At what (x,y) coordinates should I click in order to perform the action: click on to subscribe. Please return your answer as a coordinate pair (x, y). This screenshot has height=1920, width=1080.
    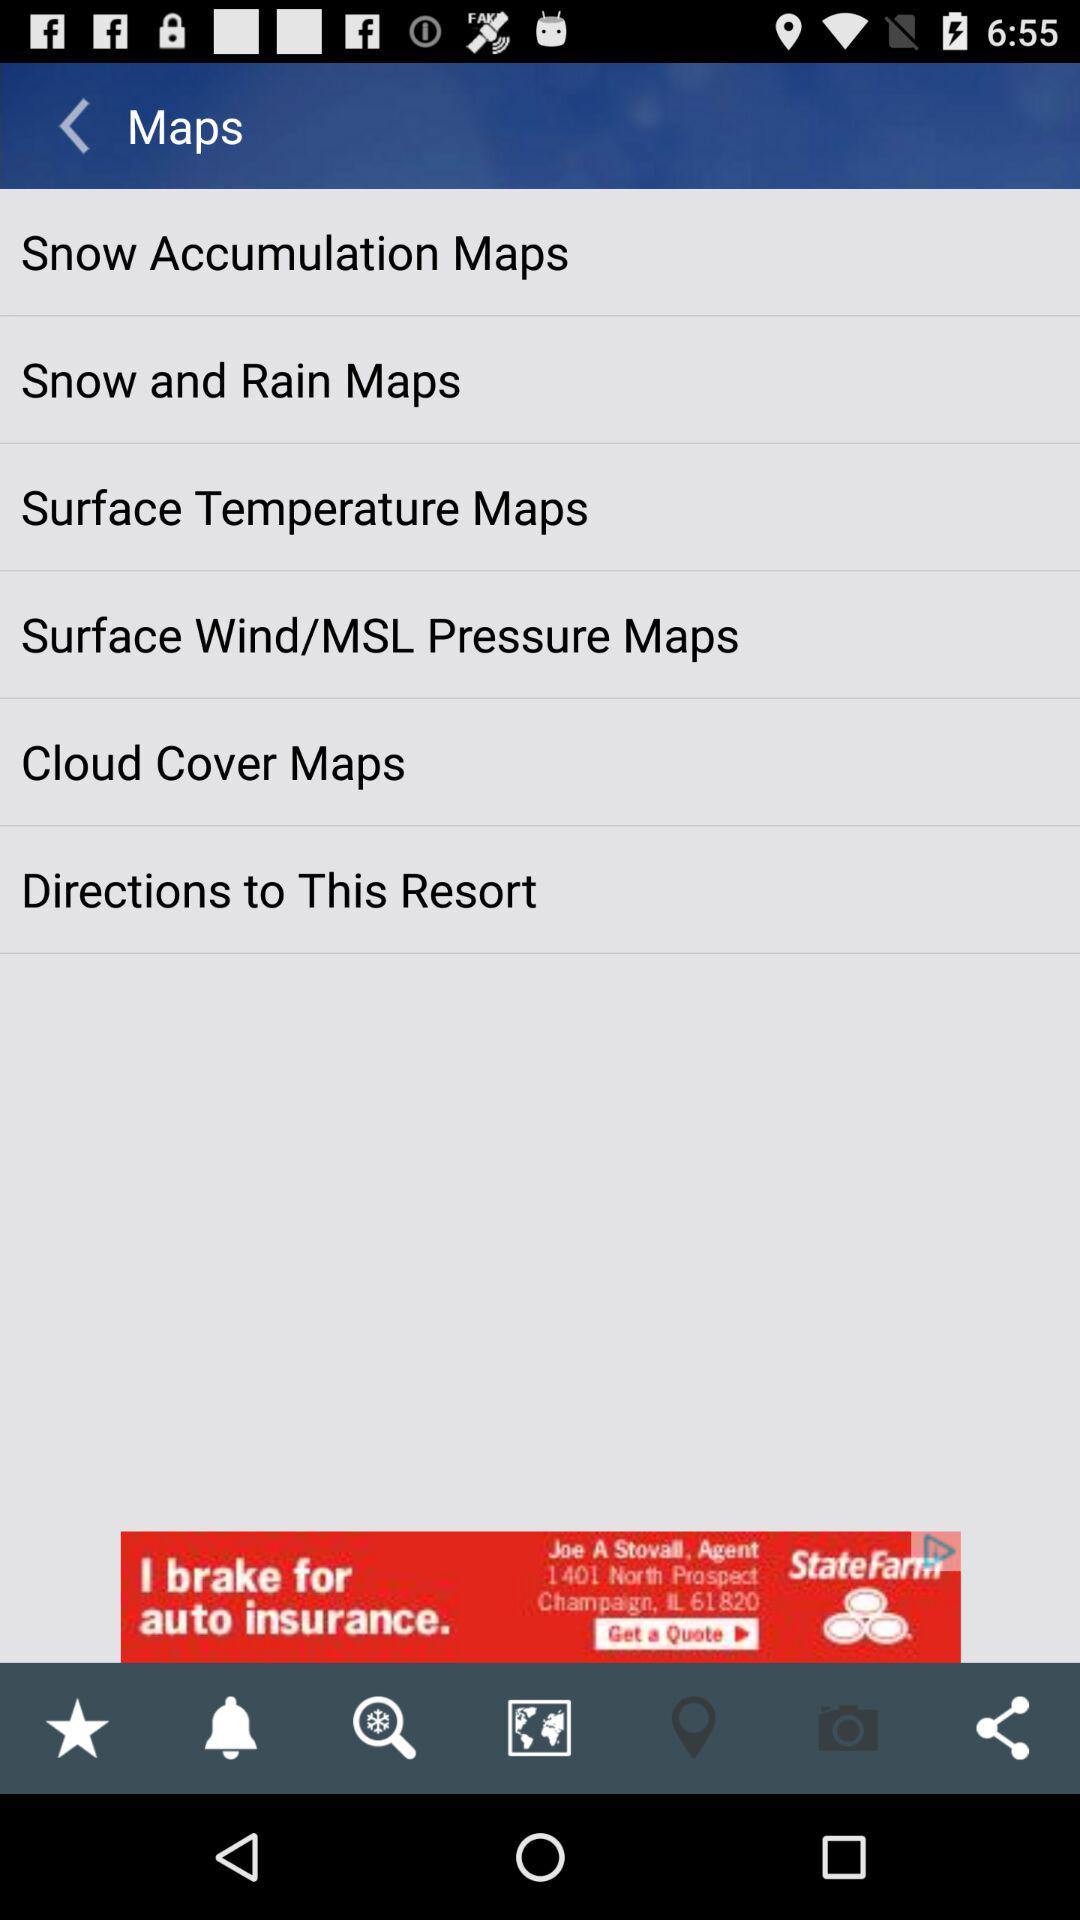
    Looking at the image, I should click on (230, 1728).